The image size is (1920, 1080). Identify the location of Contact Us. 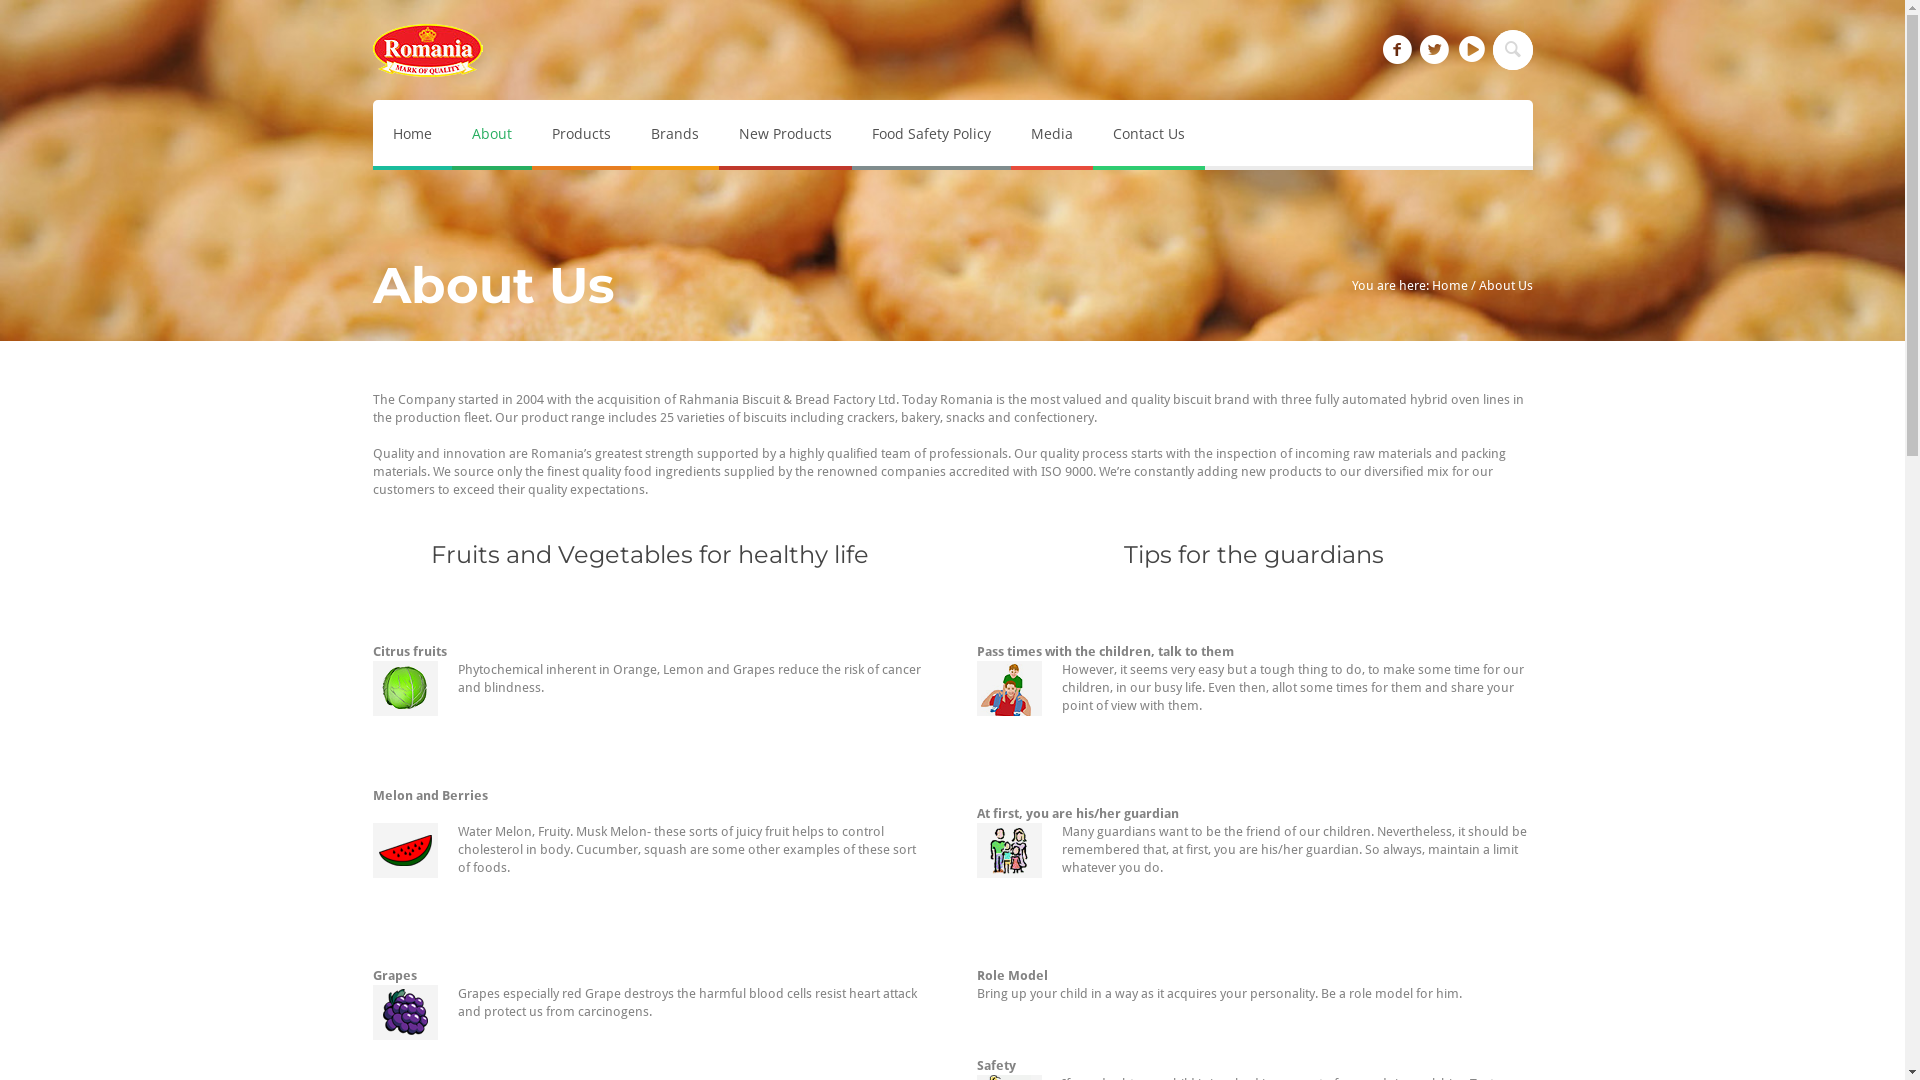
(1148, 135).